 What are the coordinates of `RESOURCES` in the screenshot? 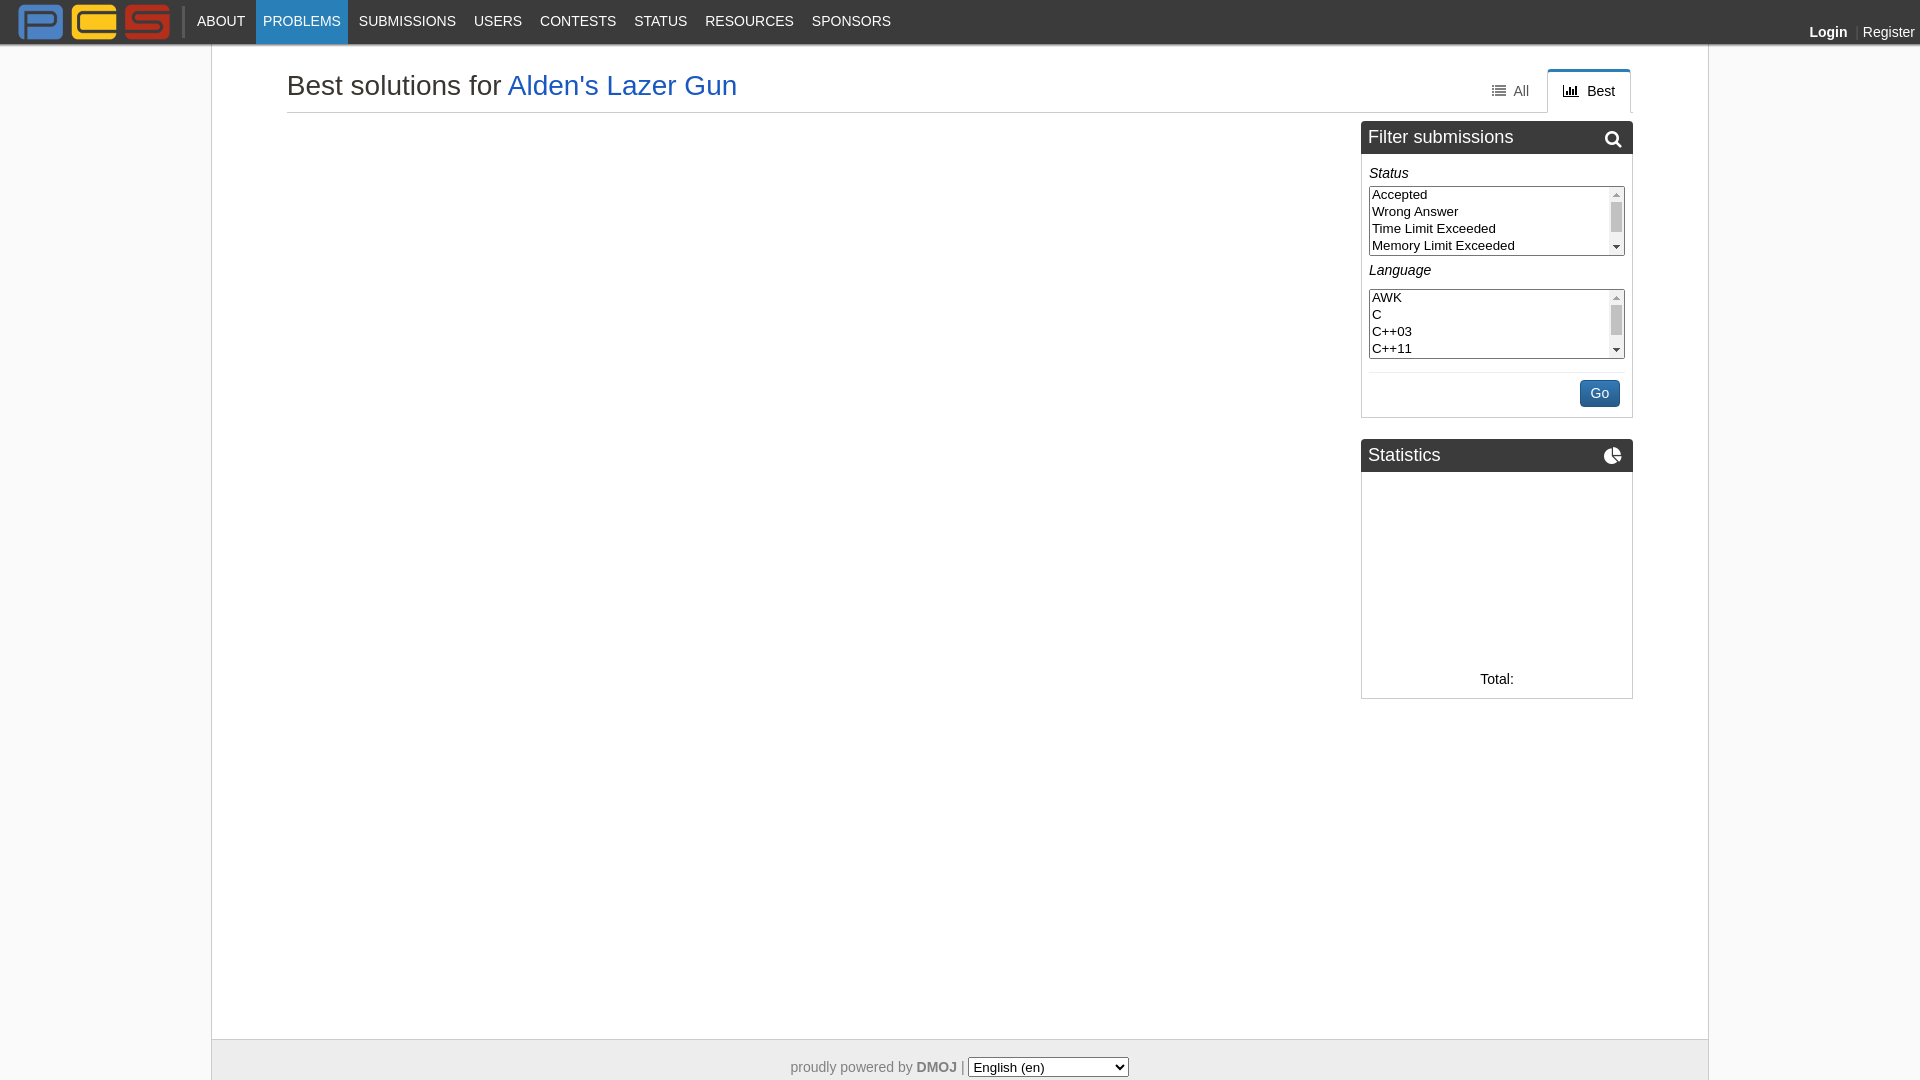 It's located at (750, 22).